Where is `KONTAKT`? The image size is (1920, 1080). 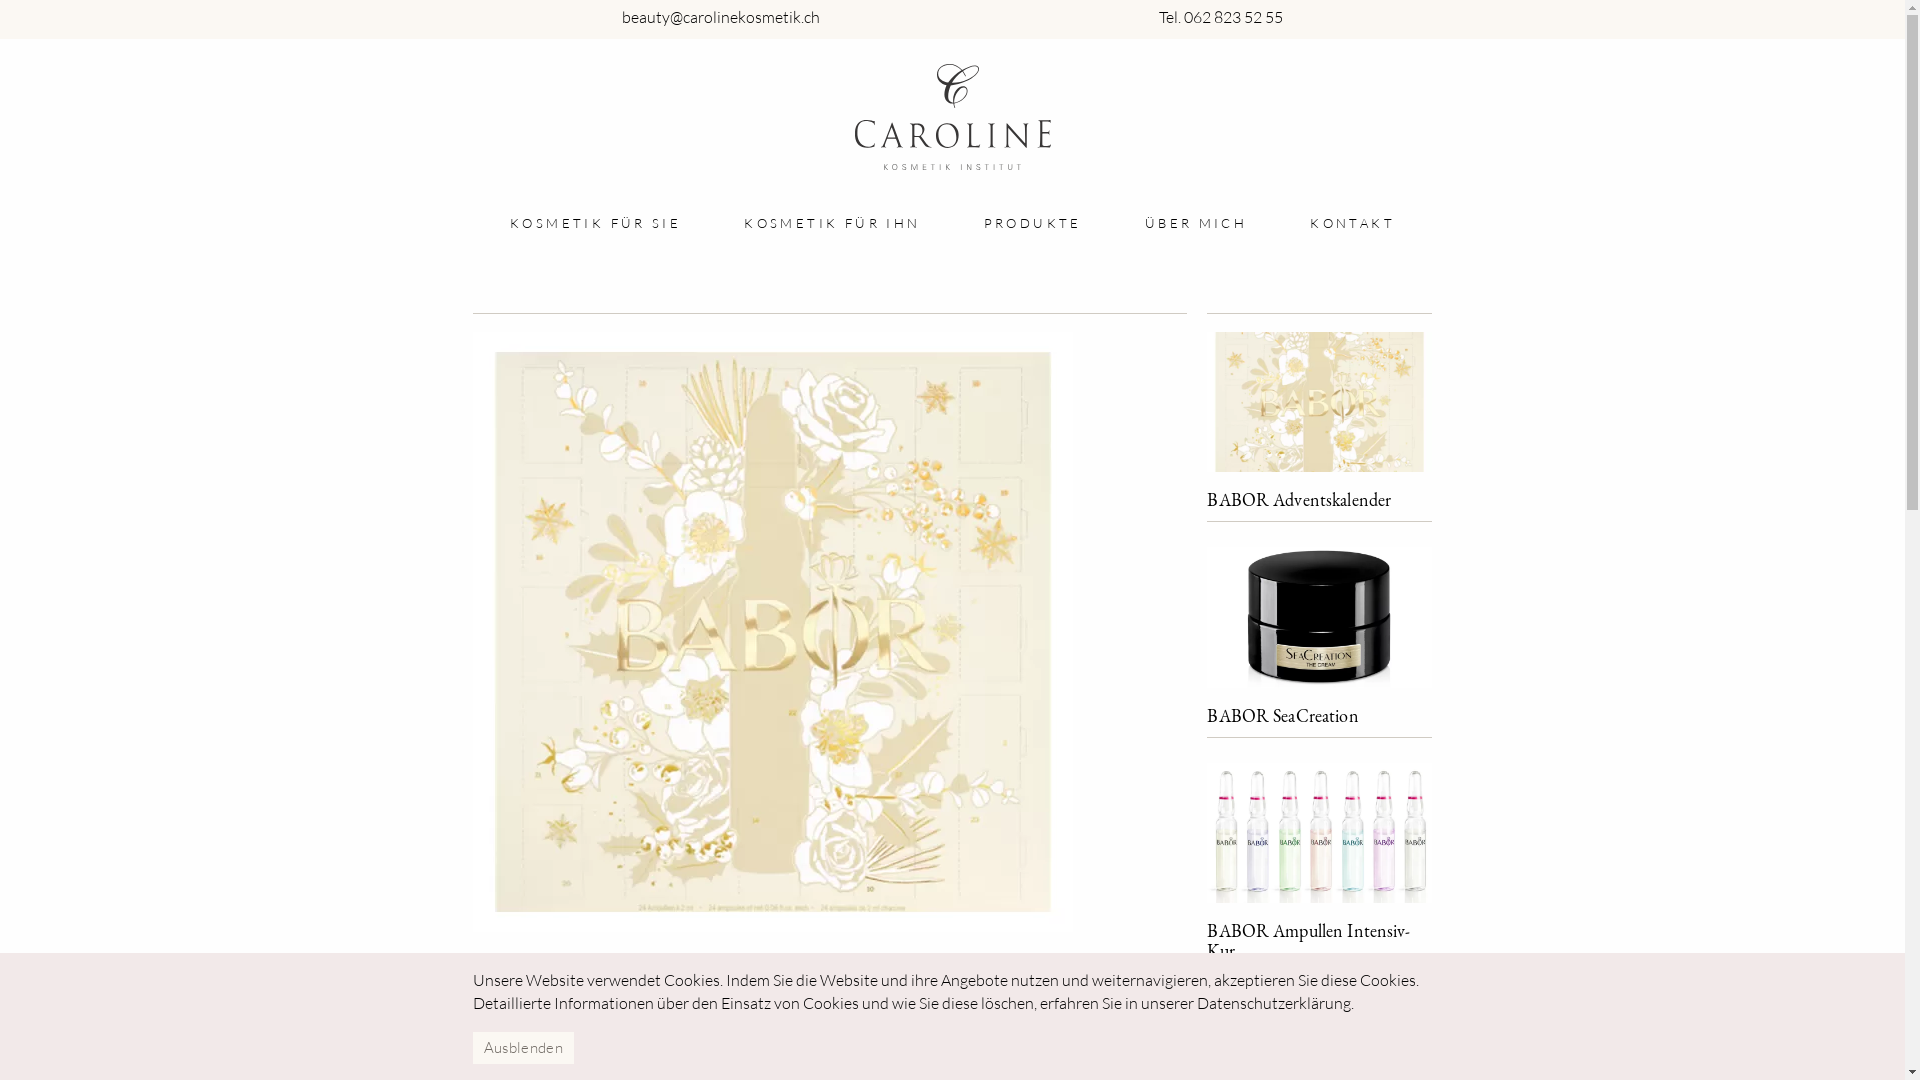
KONTAKT is located at coordinates (1352, 224).